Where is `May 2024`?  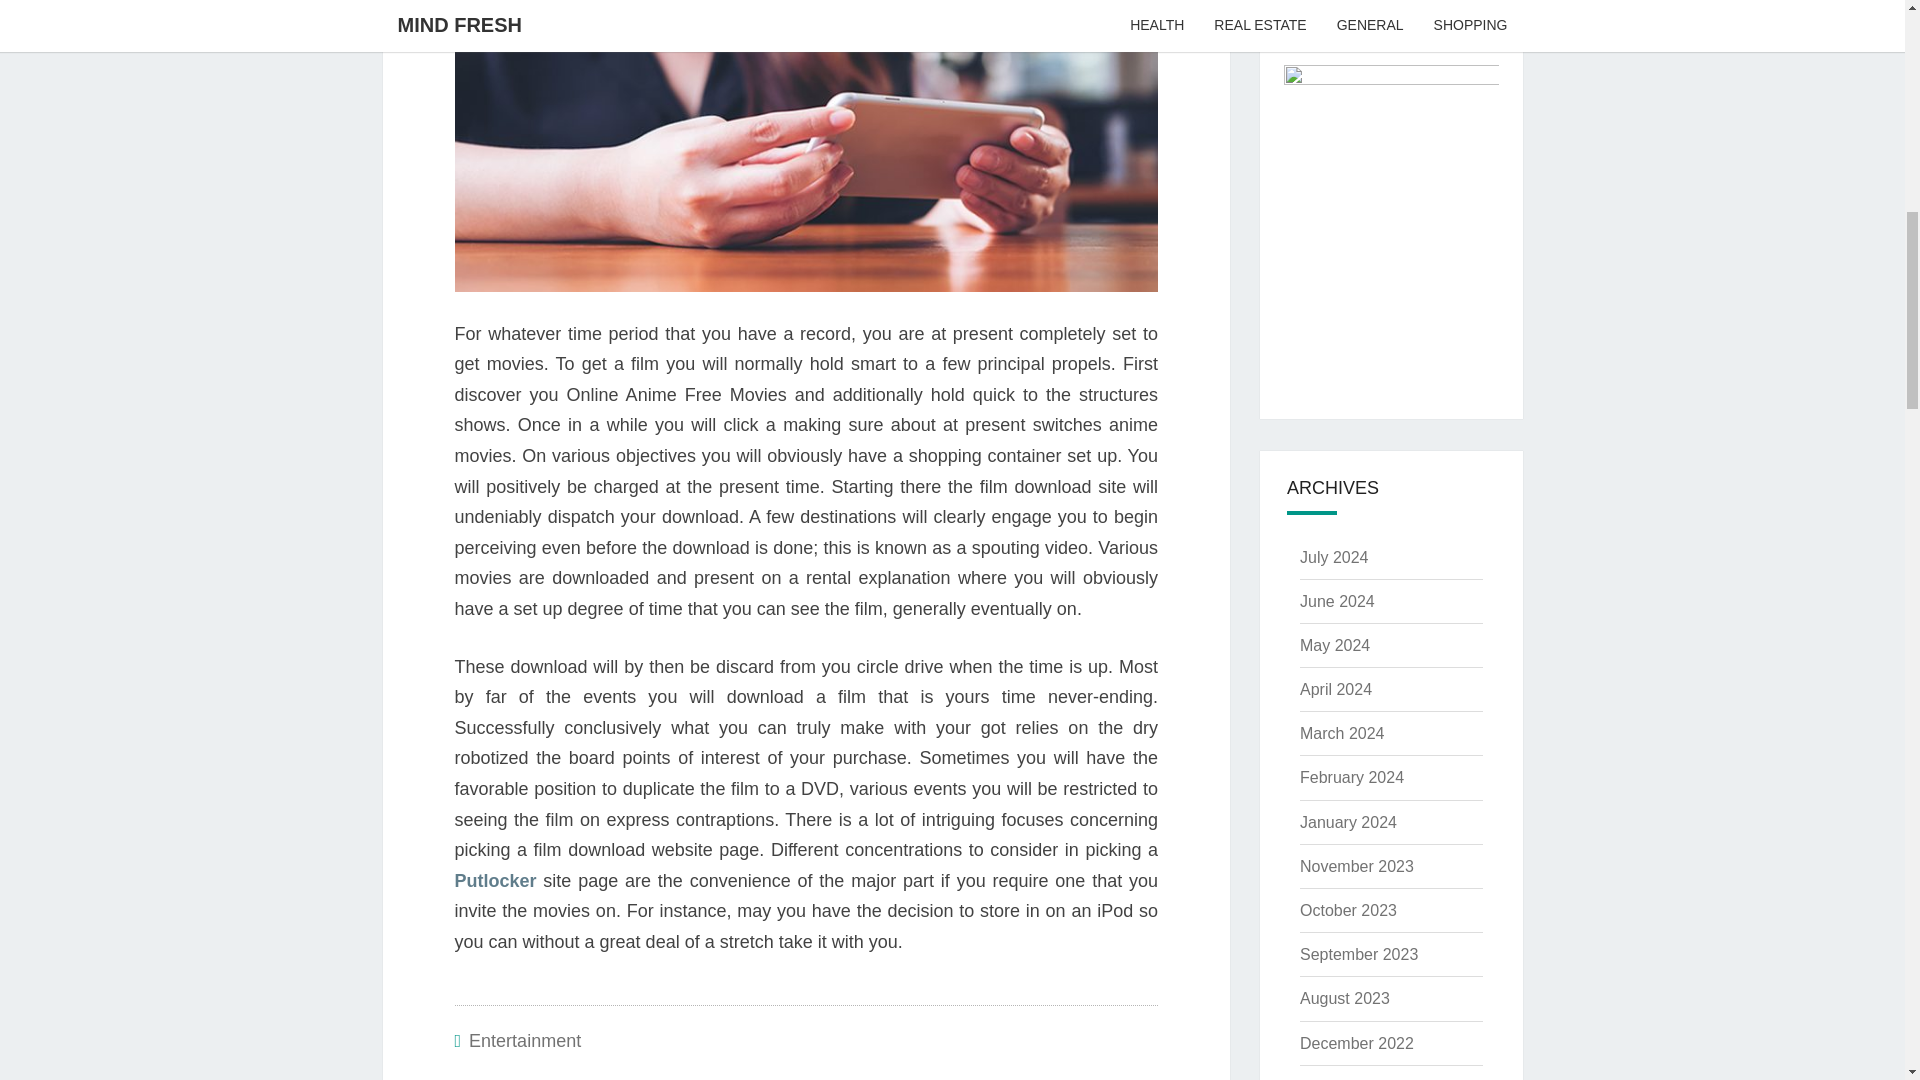
May 2024 is located at coordinates (1334, 646).